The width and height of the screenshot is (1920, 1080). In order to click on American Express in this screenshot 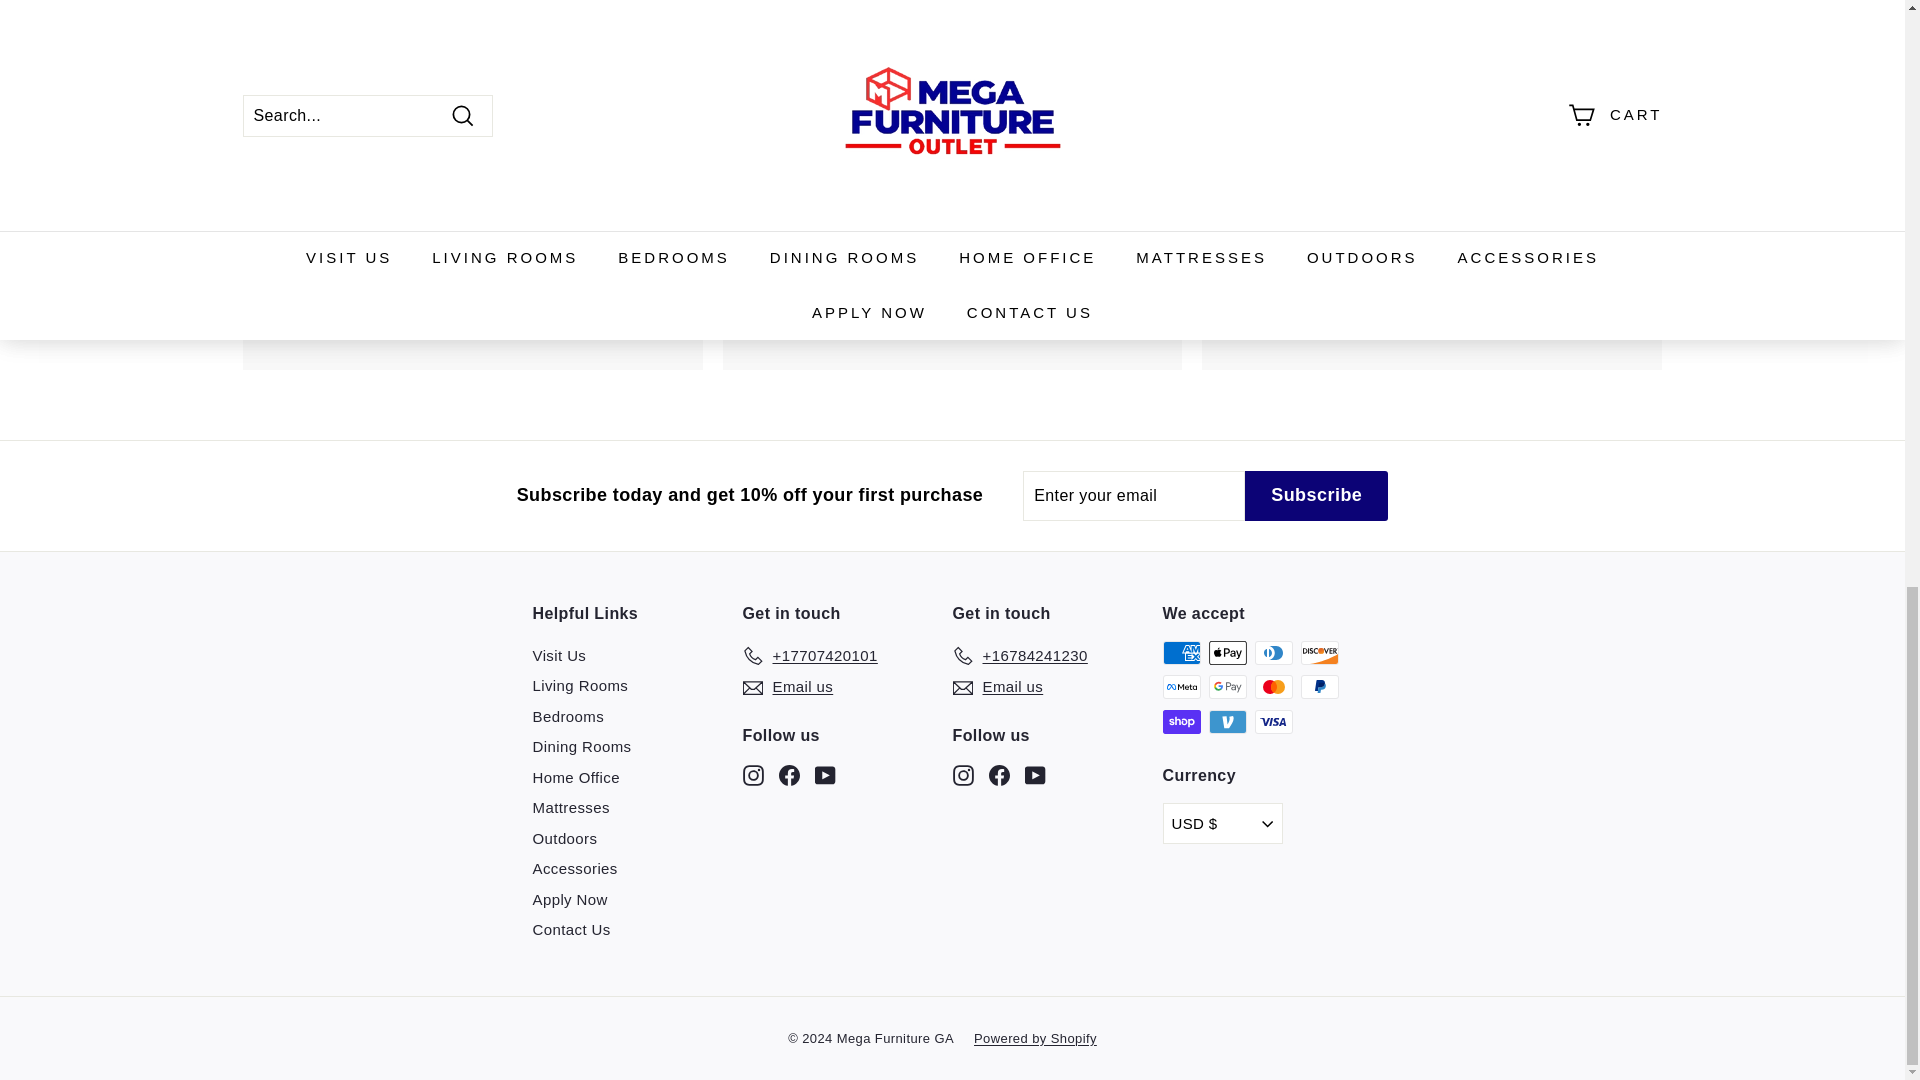, I will do `click(1180, 653)`.